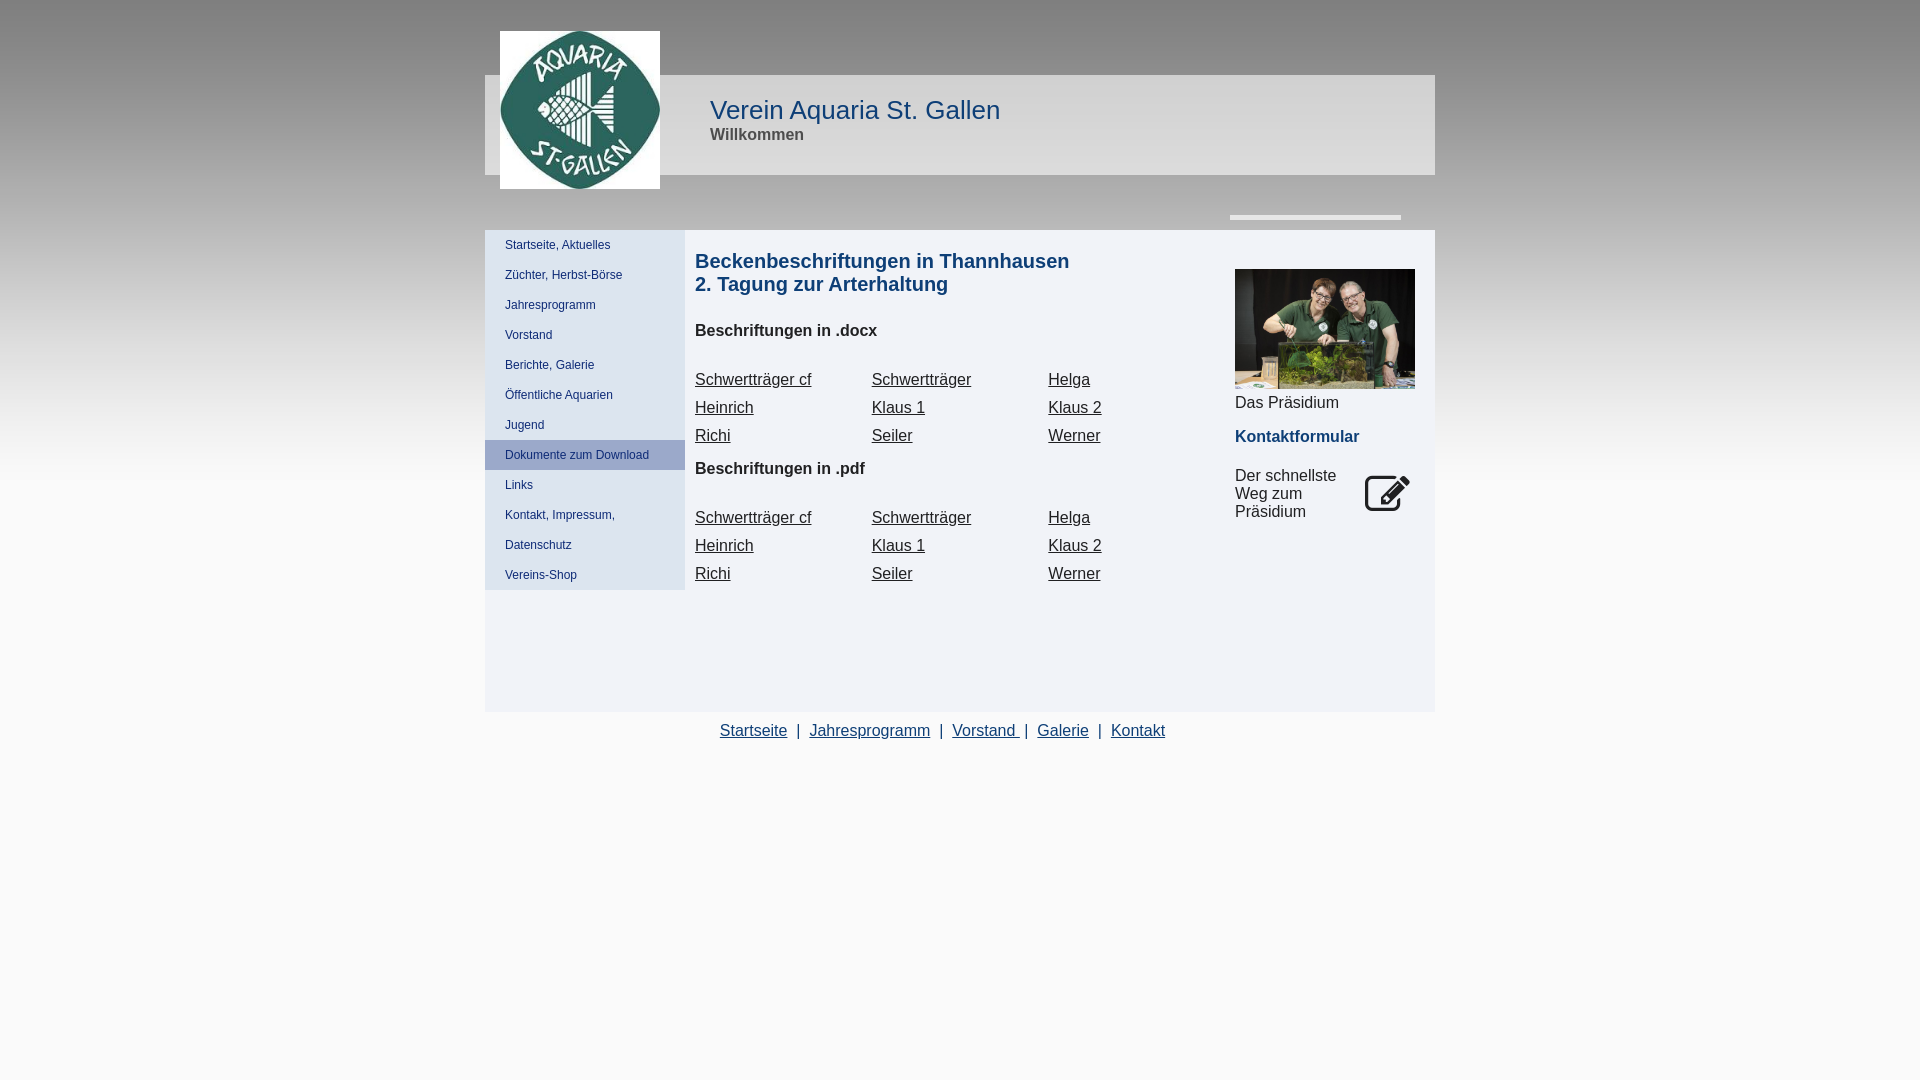 The height and width of the screenshot is (1080, 1920). I want to click on Links, so click(585, 485).